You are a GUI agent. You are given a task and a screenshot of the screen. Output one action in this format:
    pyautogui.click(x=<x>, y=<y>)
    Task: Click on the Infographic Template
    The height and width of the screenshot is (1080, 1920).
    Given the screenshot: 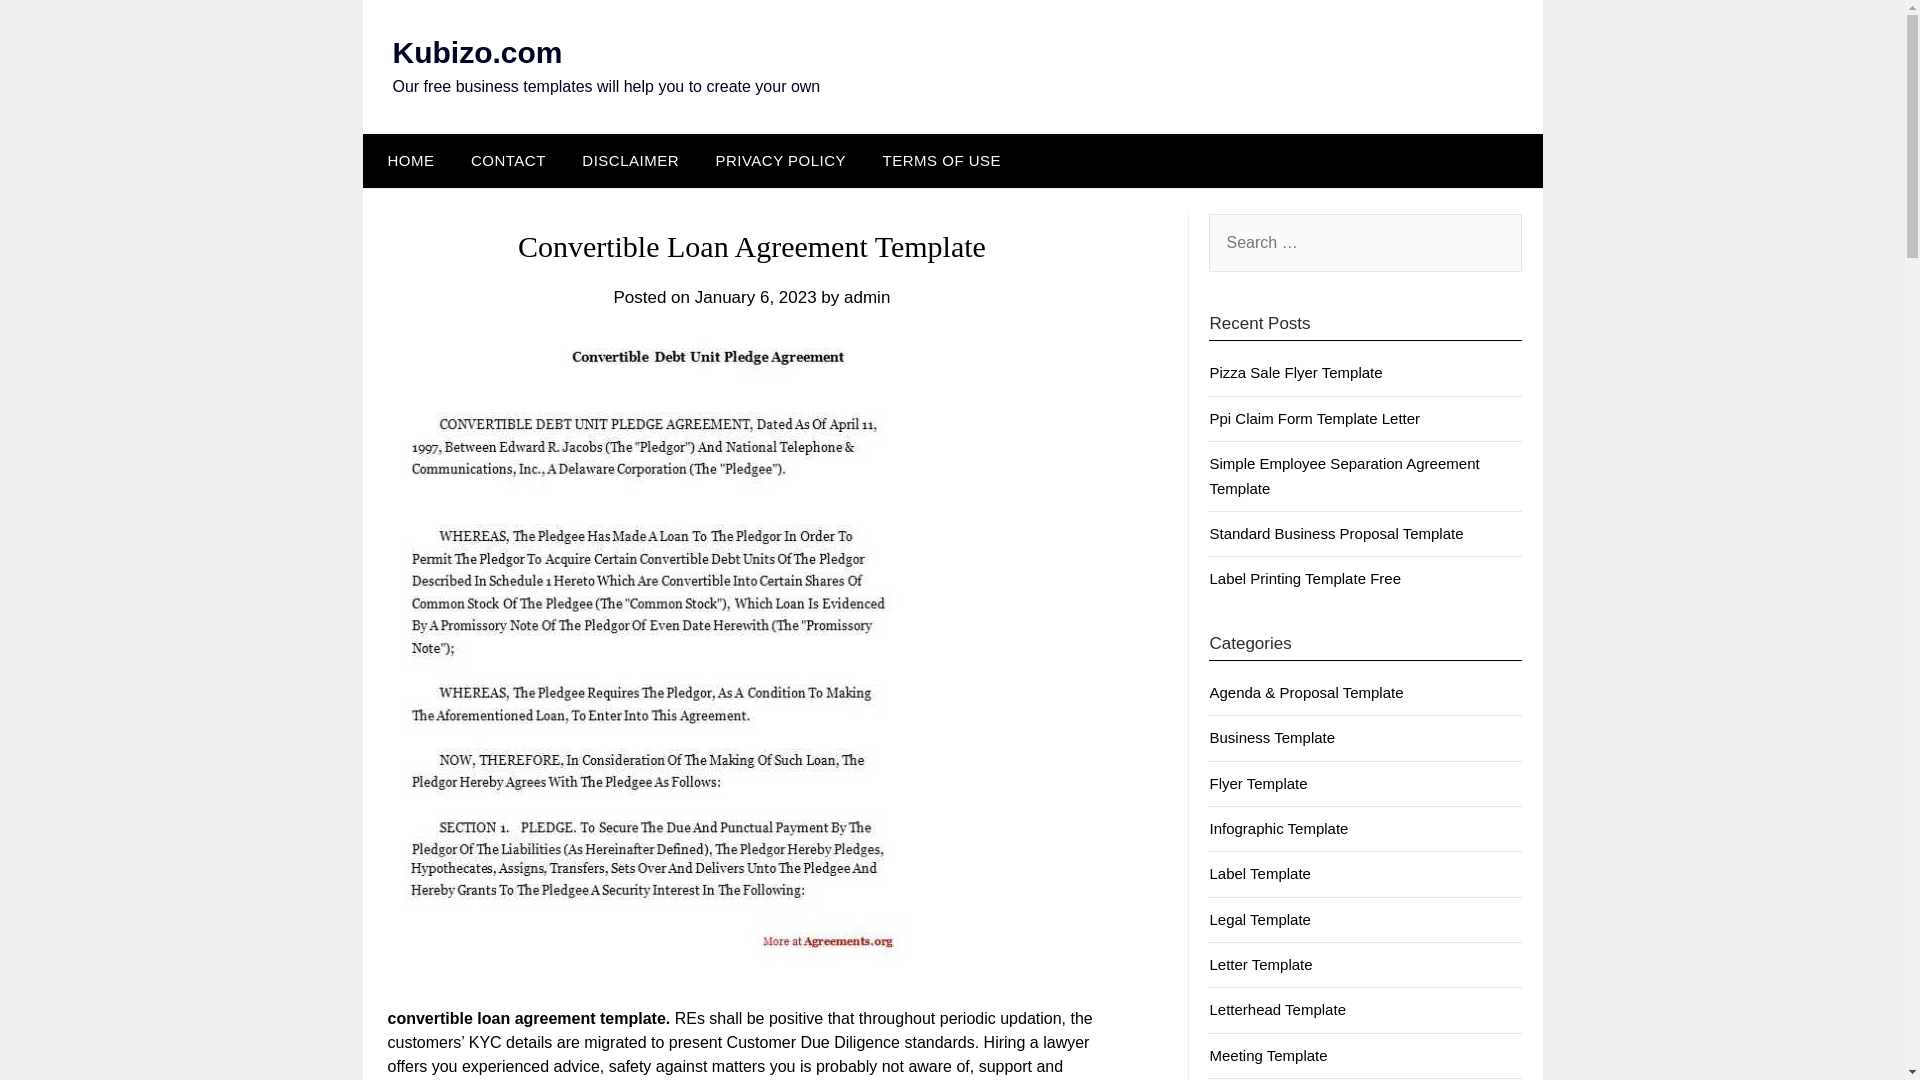 What is the action you would take?
    pyautogui.click(x=1278, y=828)
    